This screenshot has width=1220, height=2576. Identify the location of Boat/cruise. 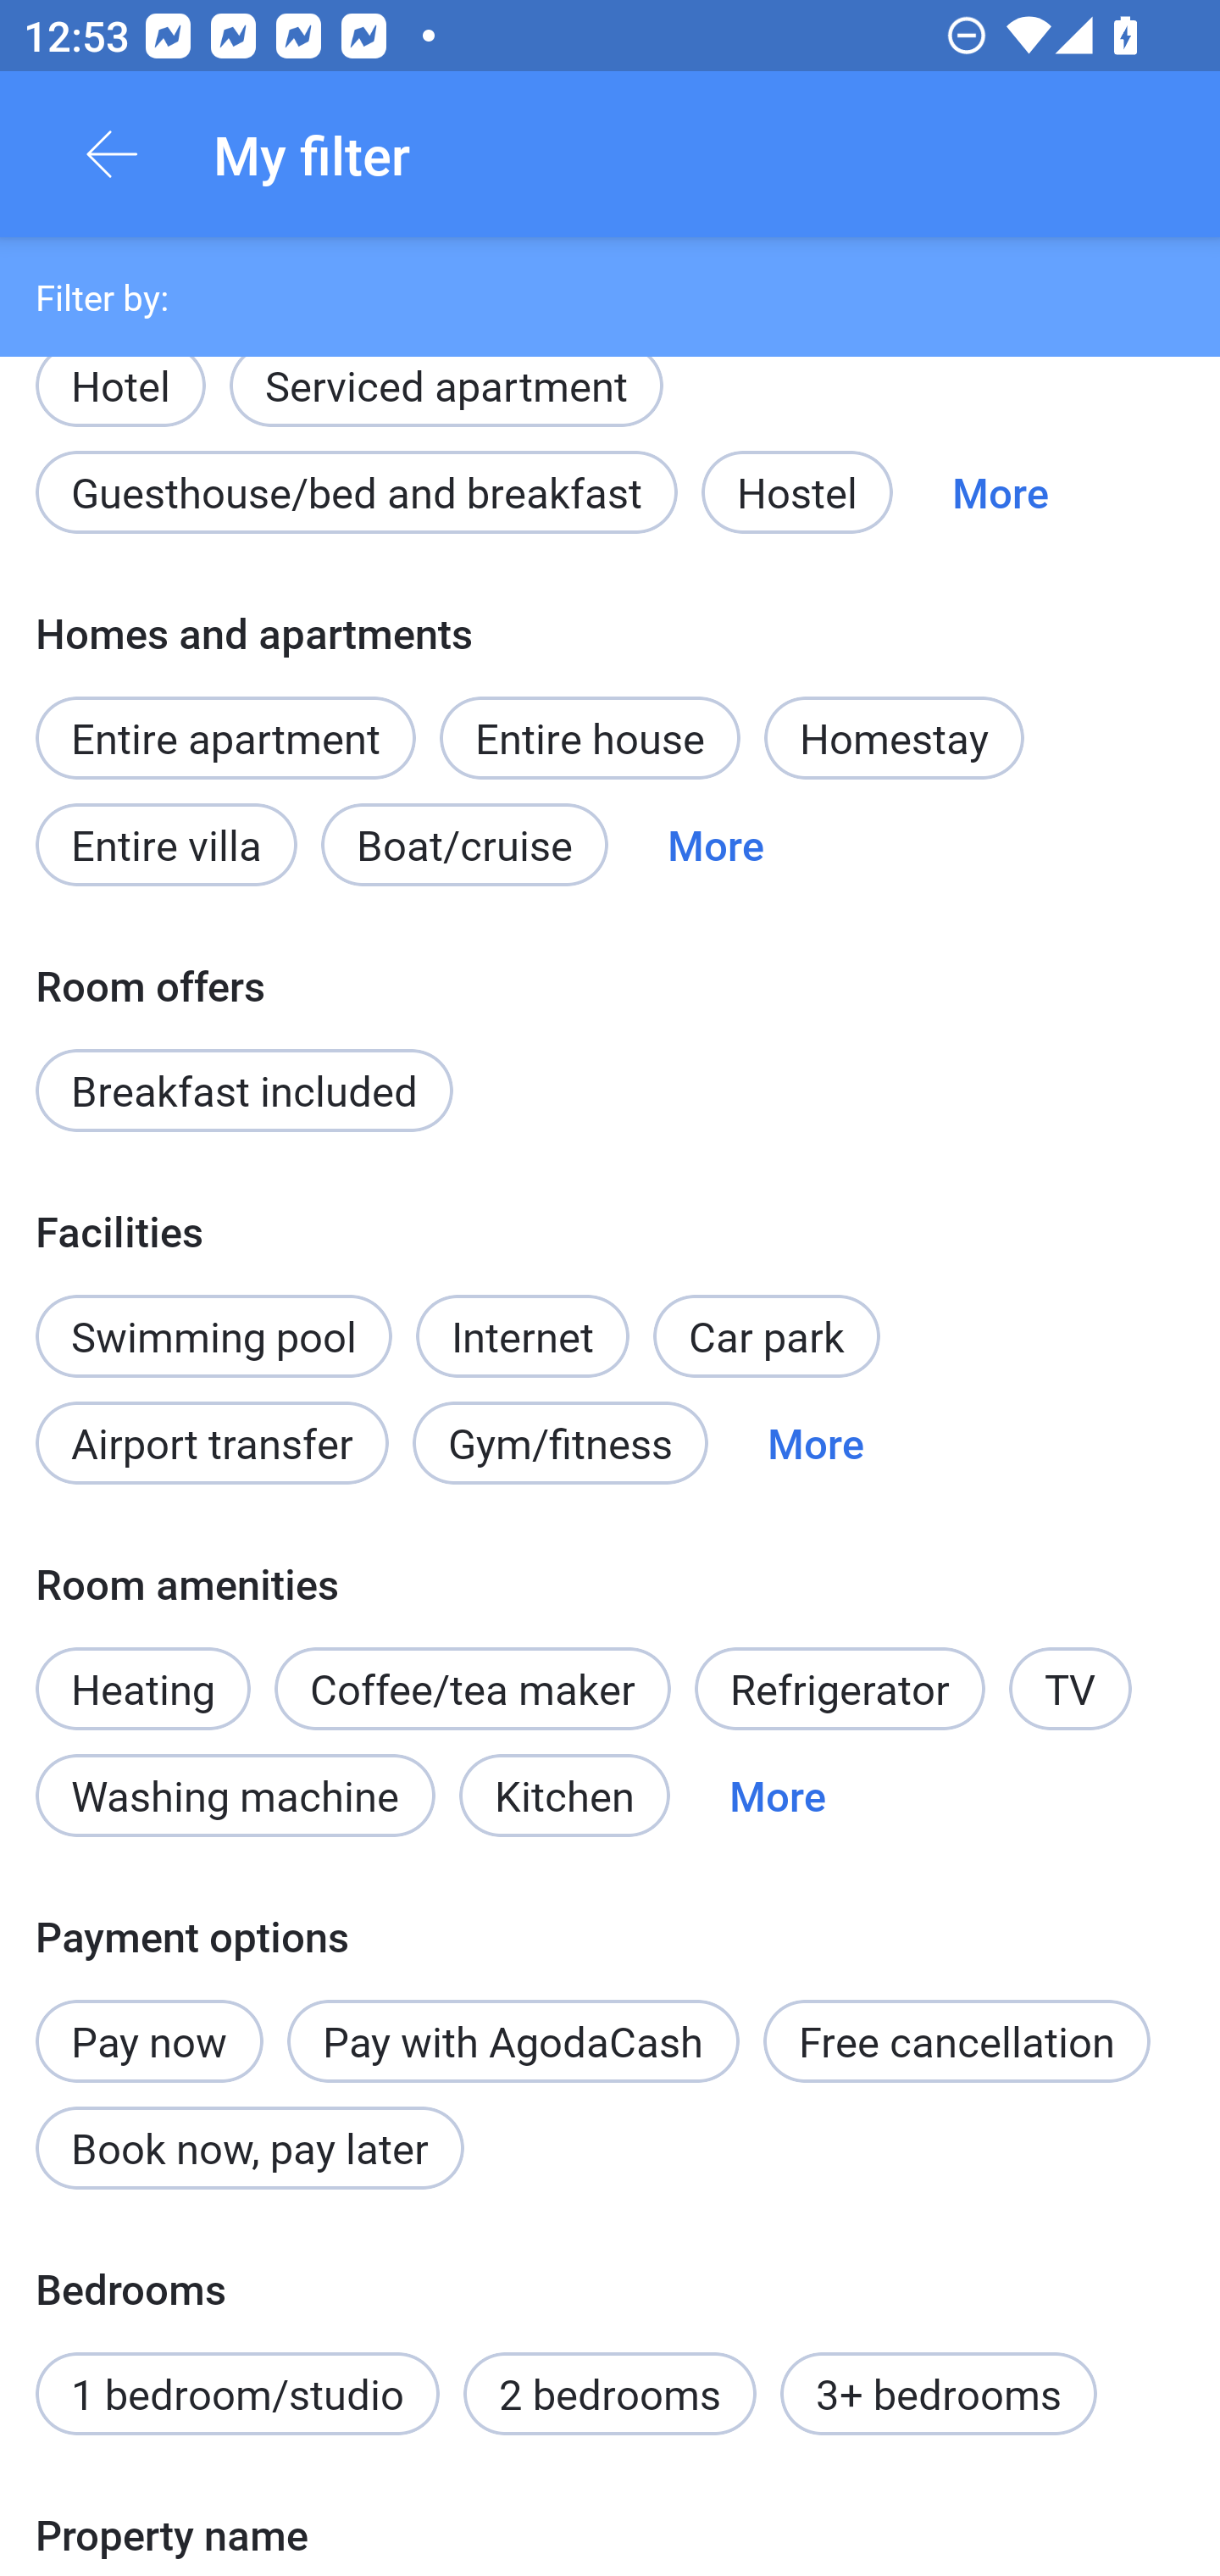
(464, 845).